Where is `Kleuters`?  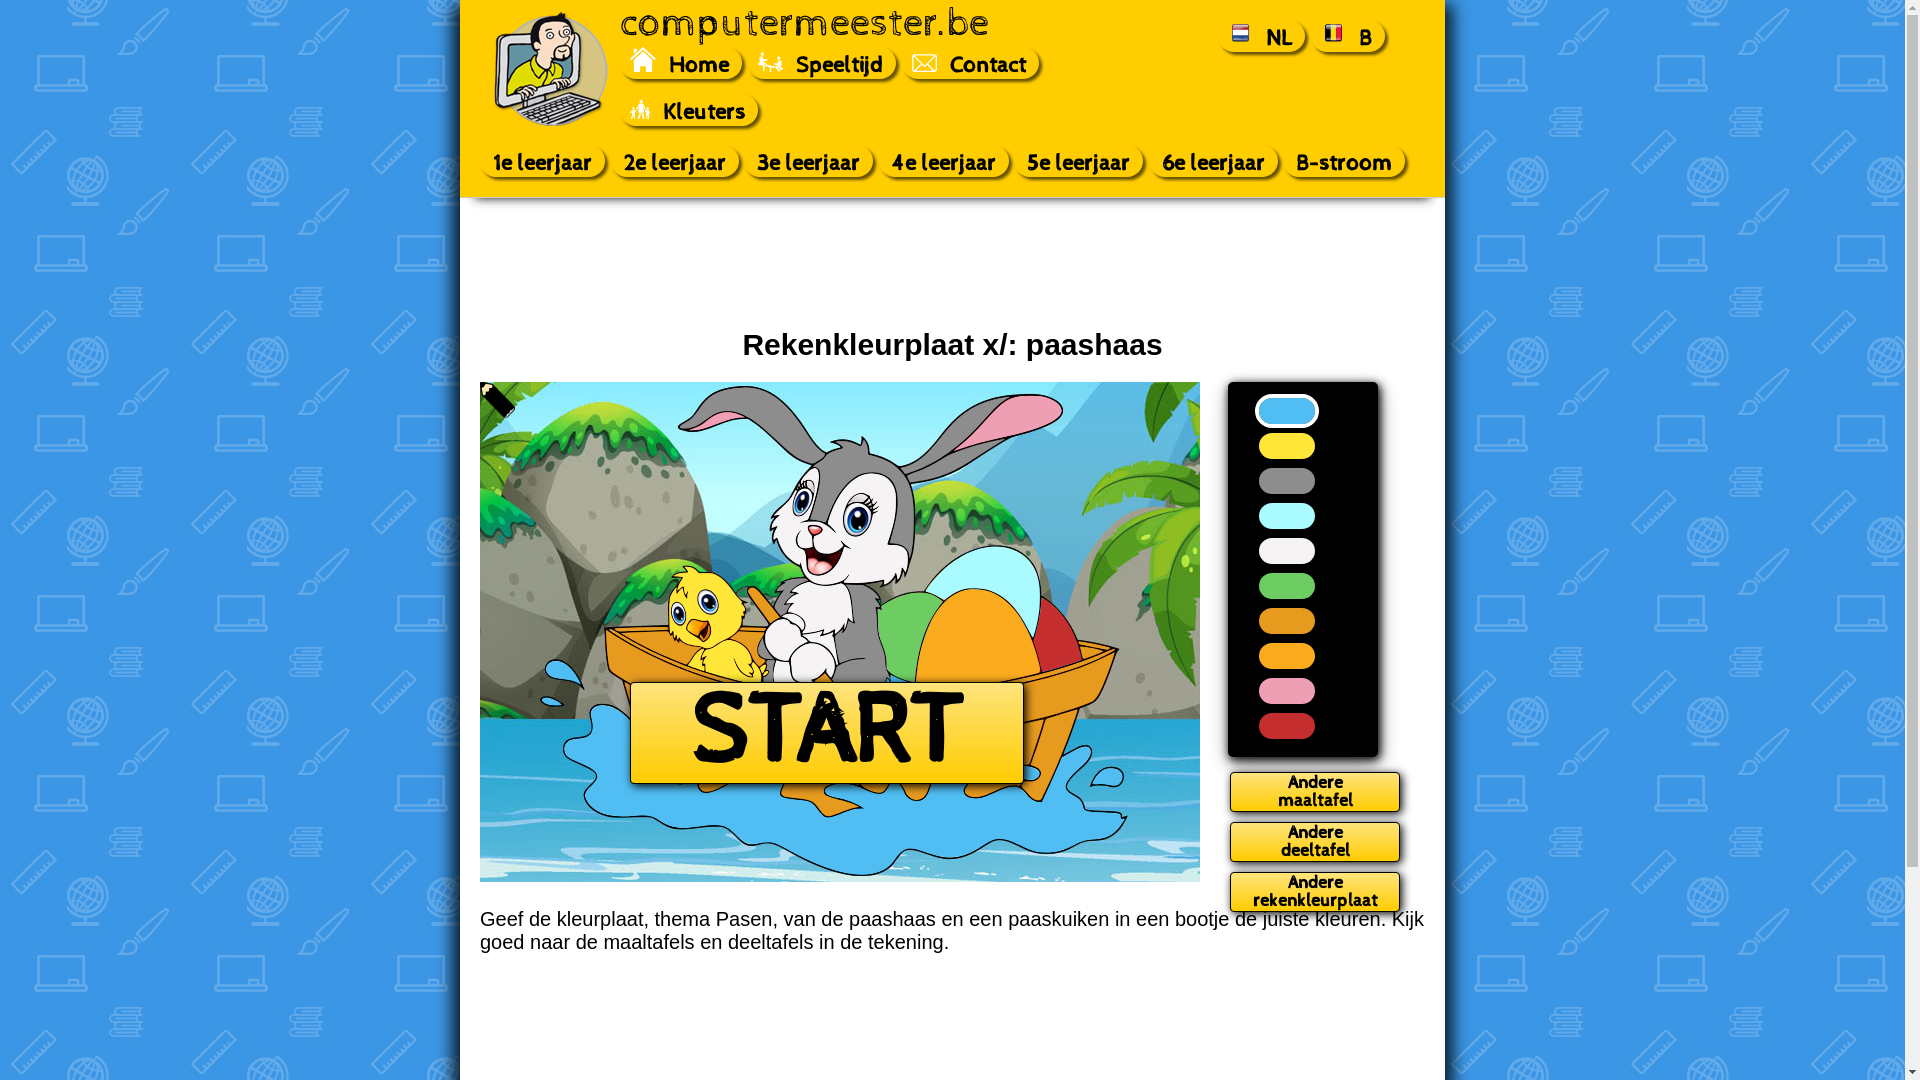 Kleuters is located at coordinates (689, 110).